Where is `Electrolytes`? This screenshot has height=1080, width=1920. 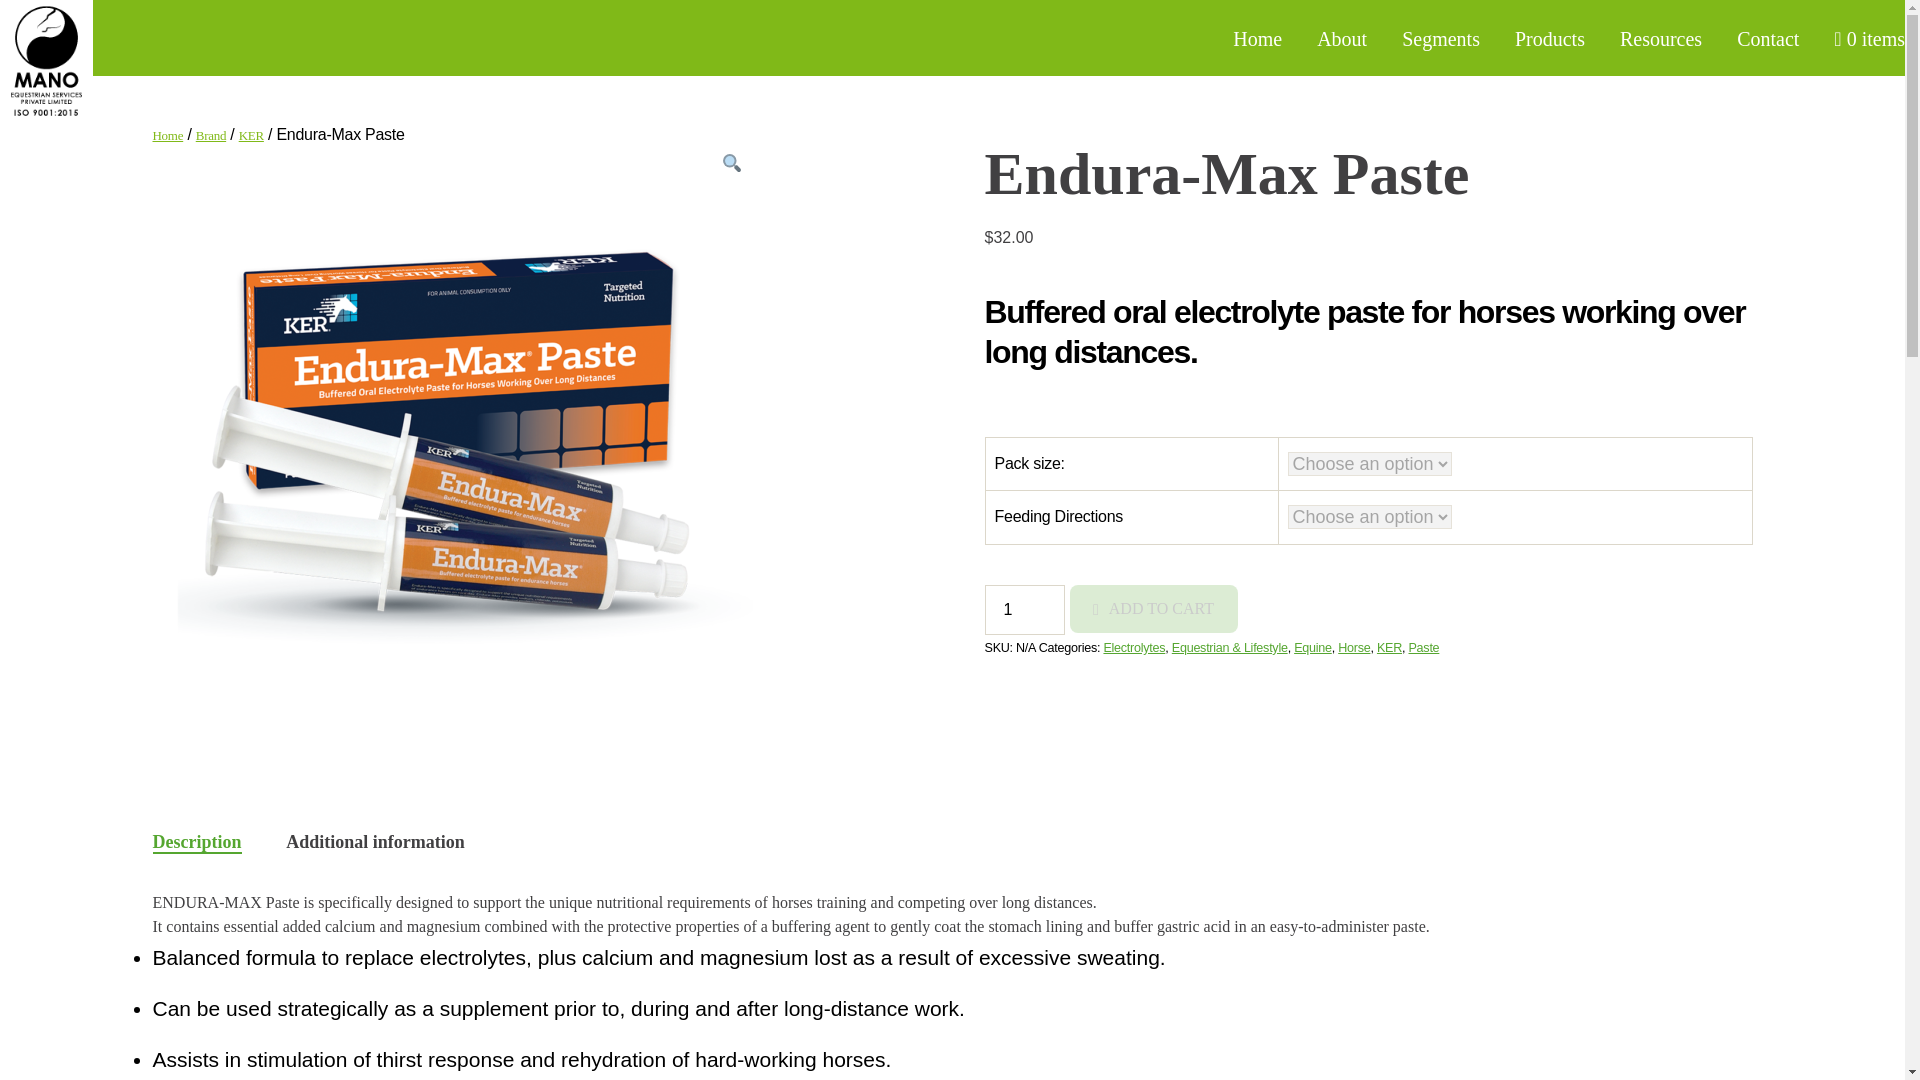 Electrolytes is located at coordinates (1134, 648).